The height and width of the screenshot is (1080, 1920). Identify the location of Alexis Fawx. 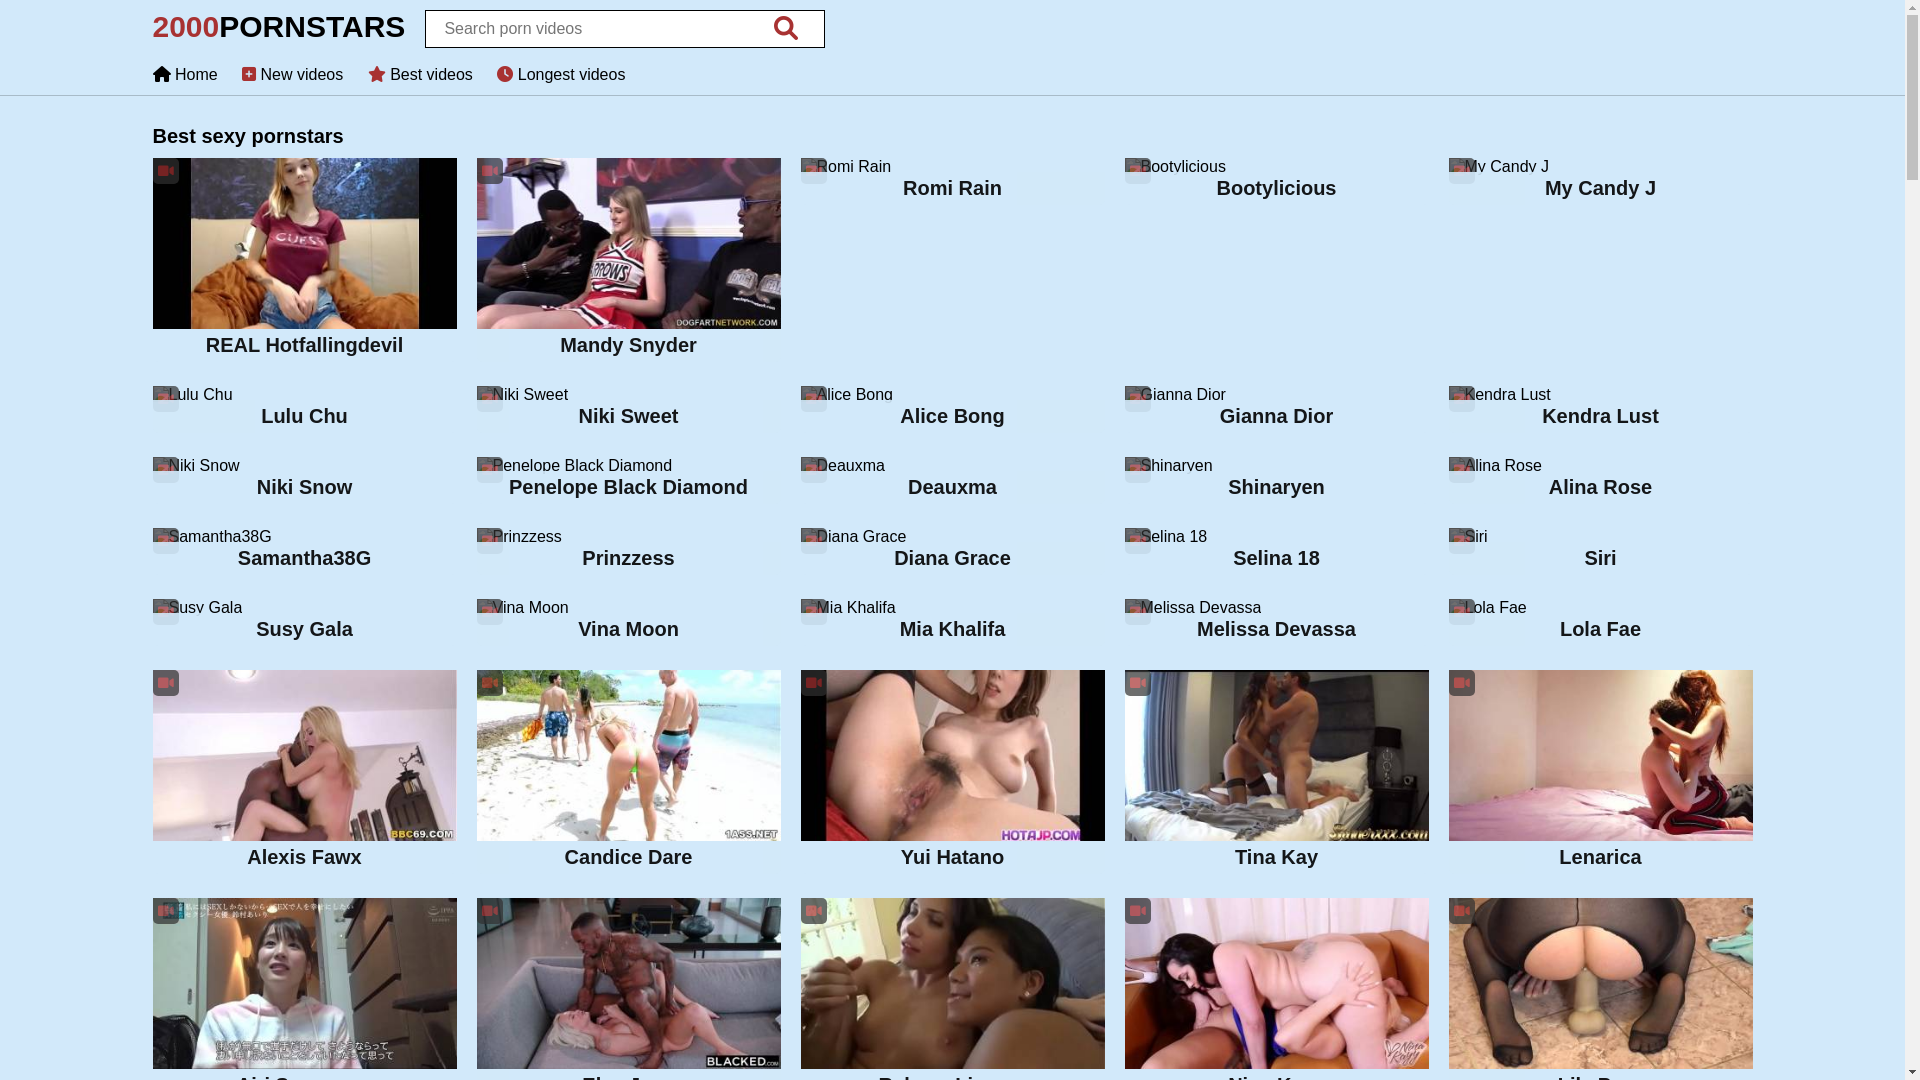
(304, 774).